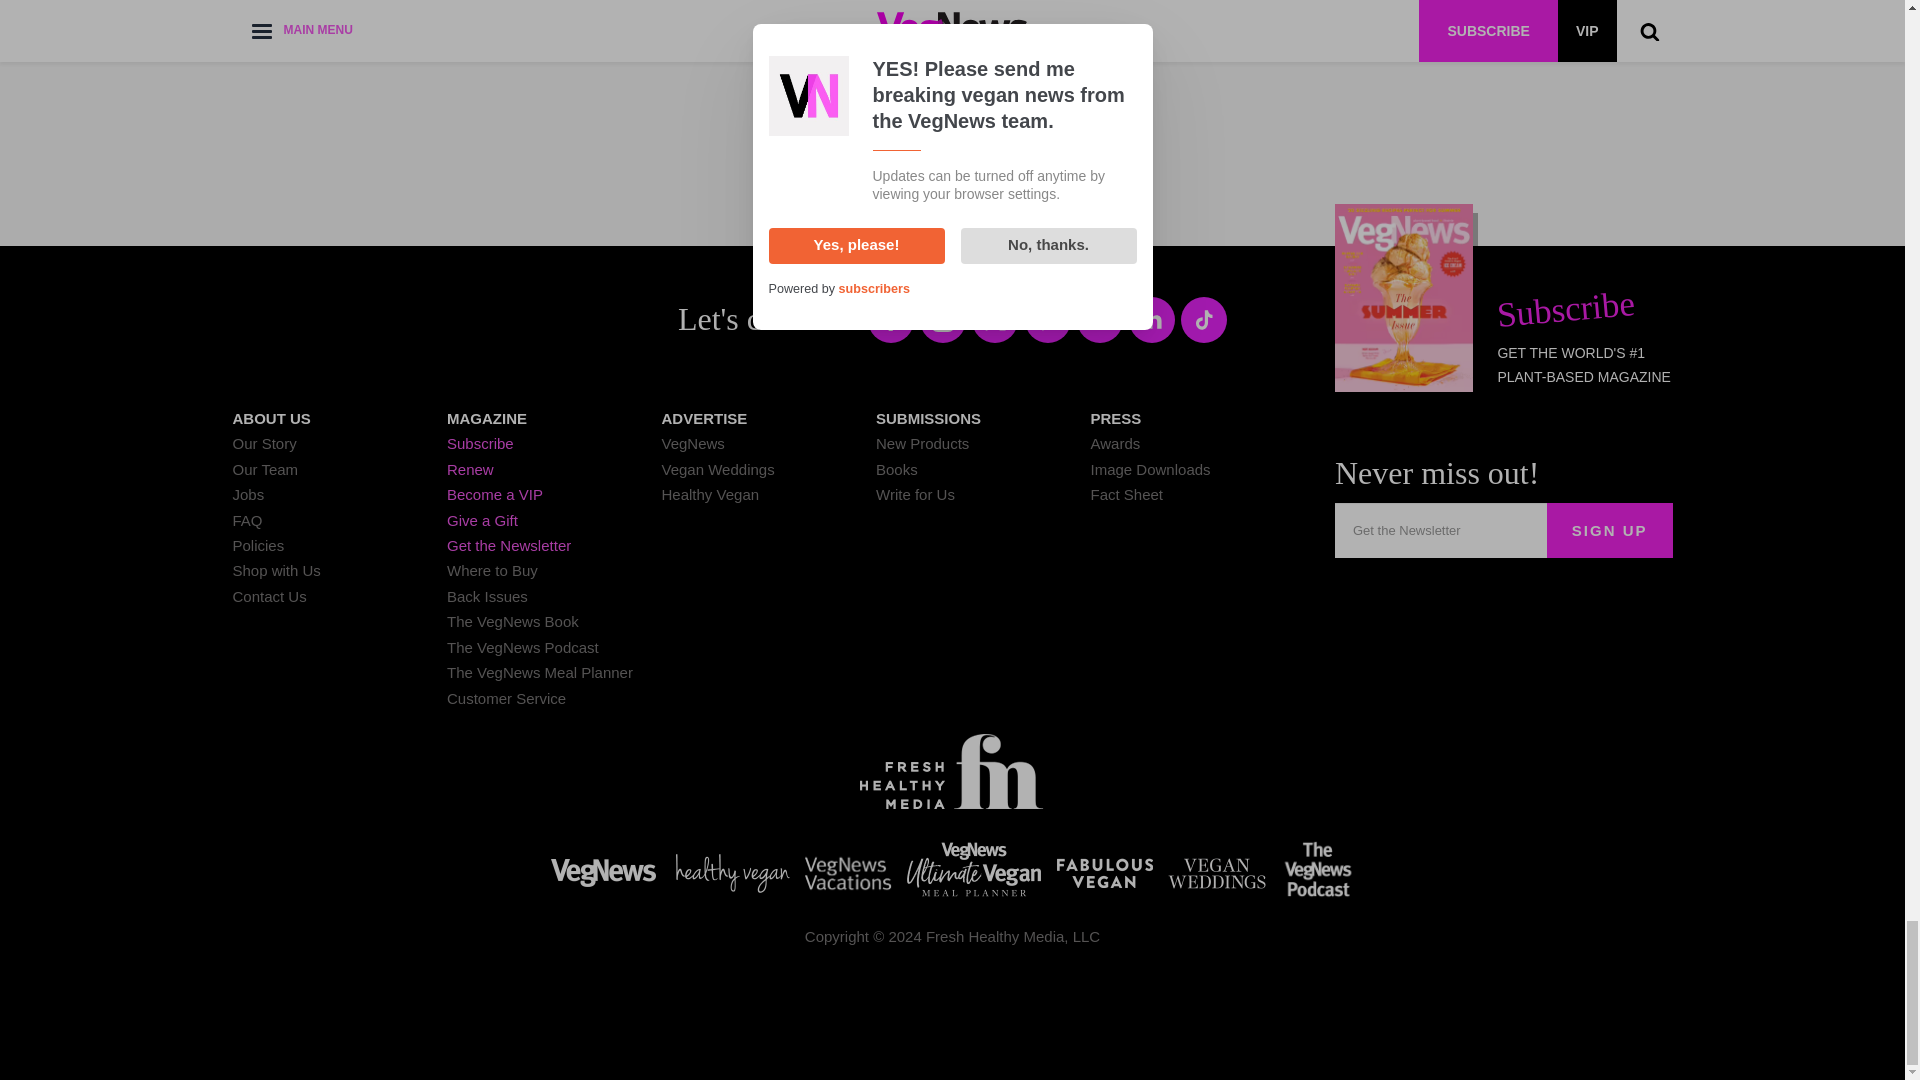  Describe the element at coordinates (1610, 530) in the screenshot. I see `Sign Up` at that location.